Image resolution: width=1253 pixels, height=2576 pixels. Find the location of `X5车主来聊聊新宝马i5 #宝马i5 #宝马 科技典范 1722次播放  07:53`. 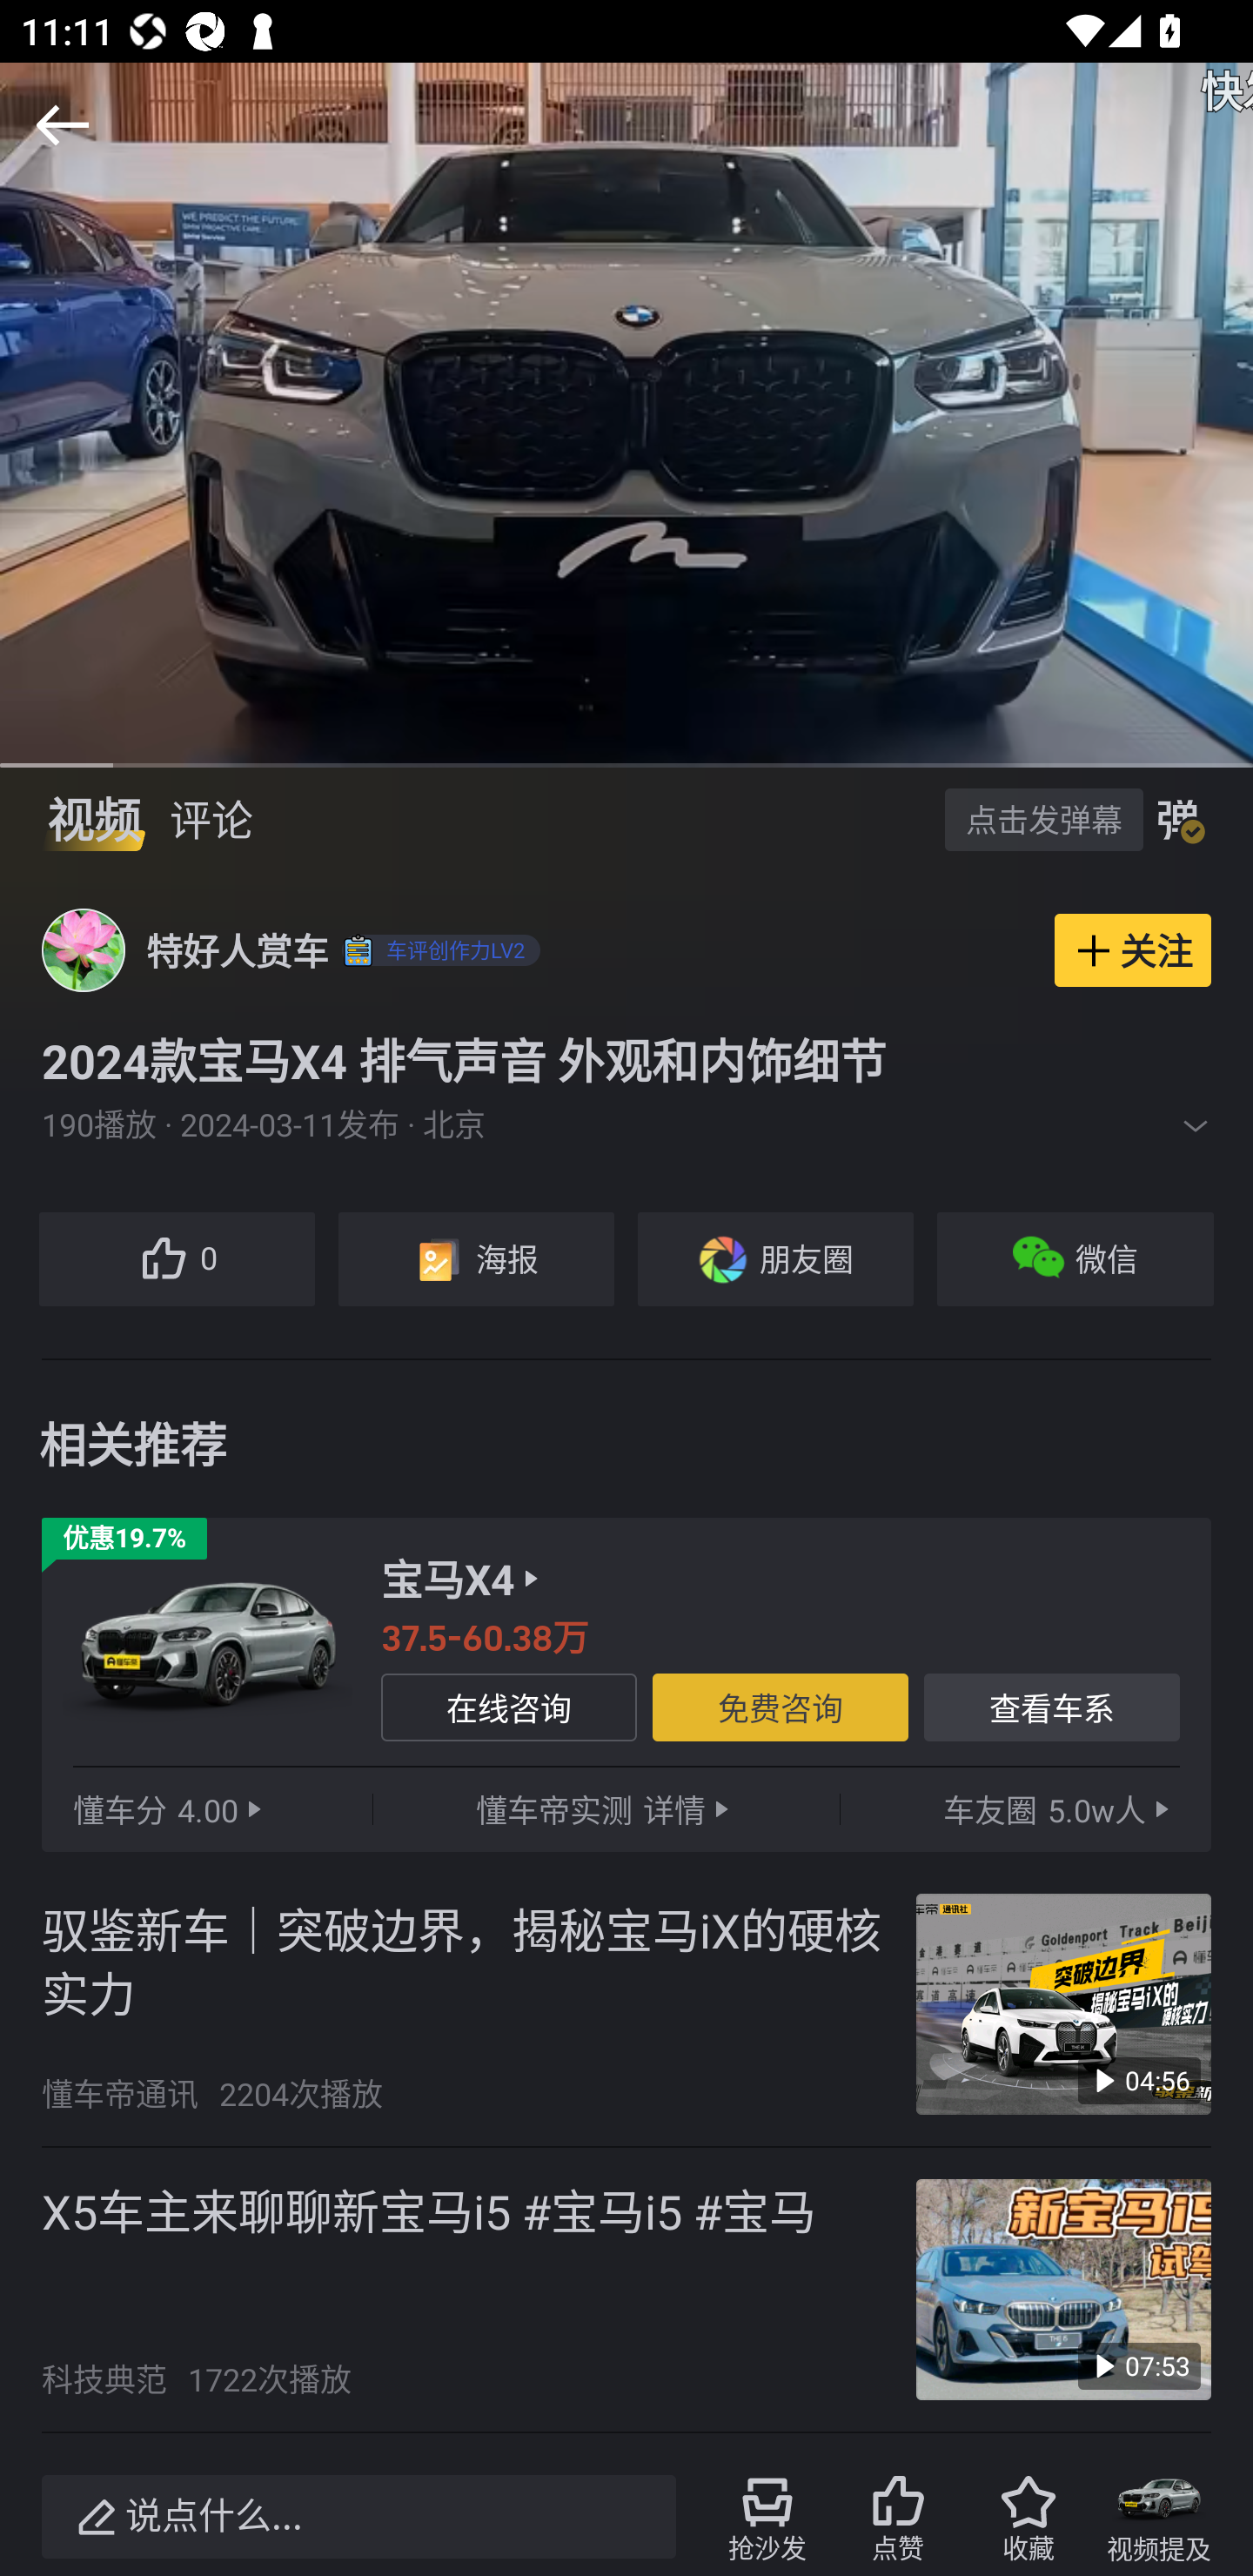

X5车主来聊聊新宝马i5 #宝马i5 #宝马 科技典范 1722次播放  07:53 is located at coordinates (626, 2291).